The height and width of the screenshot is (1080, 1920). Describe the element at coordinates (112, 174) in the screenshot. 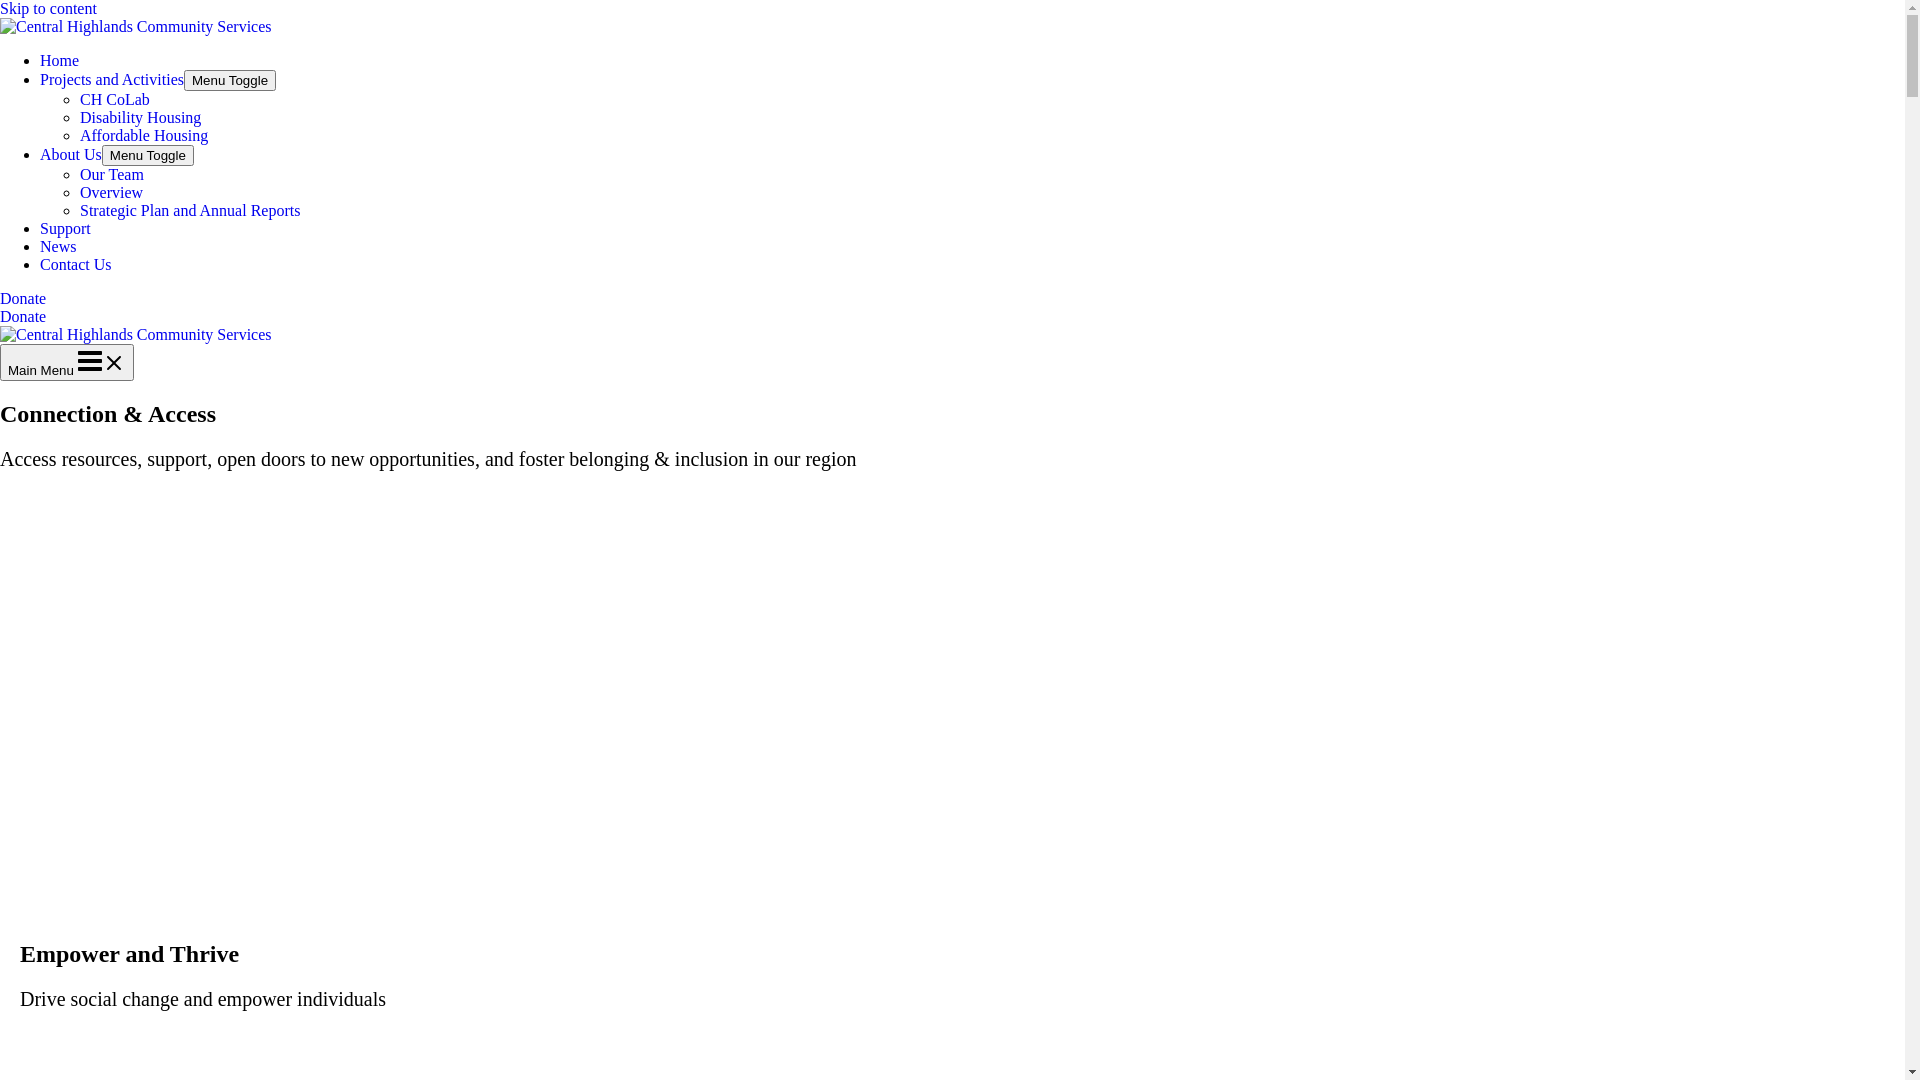

I see `Our Team` at that location.